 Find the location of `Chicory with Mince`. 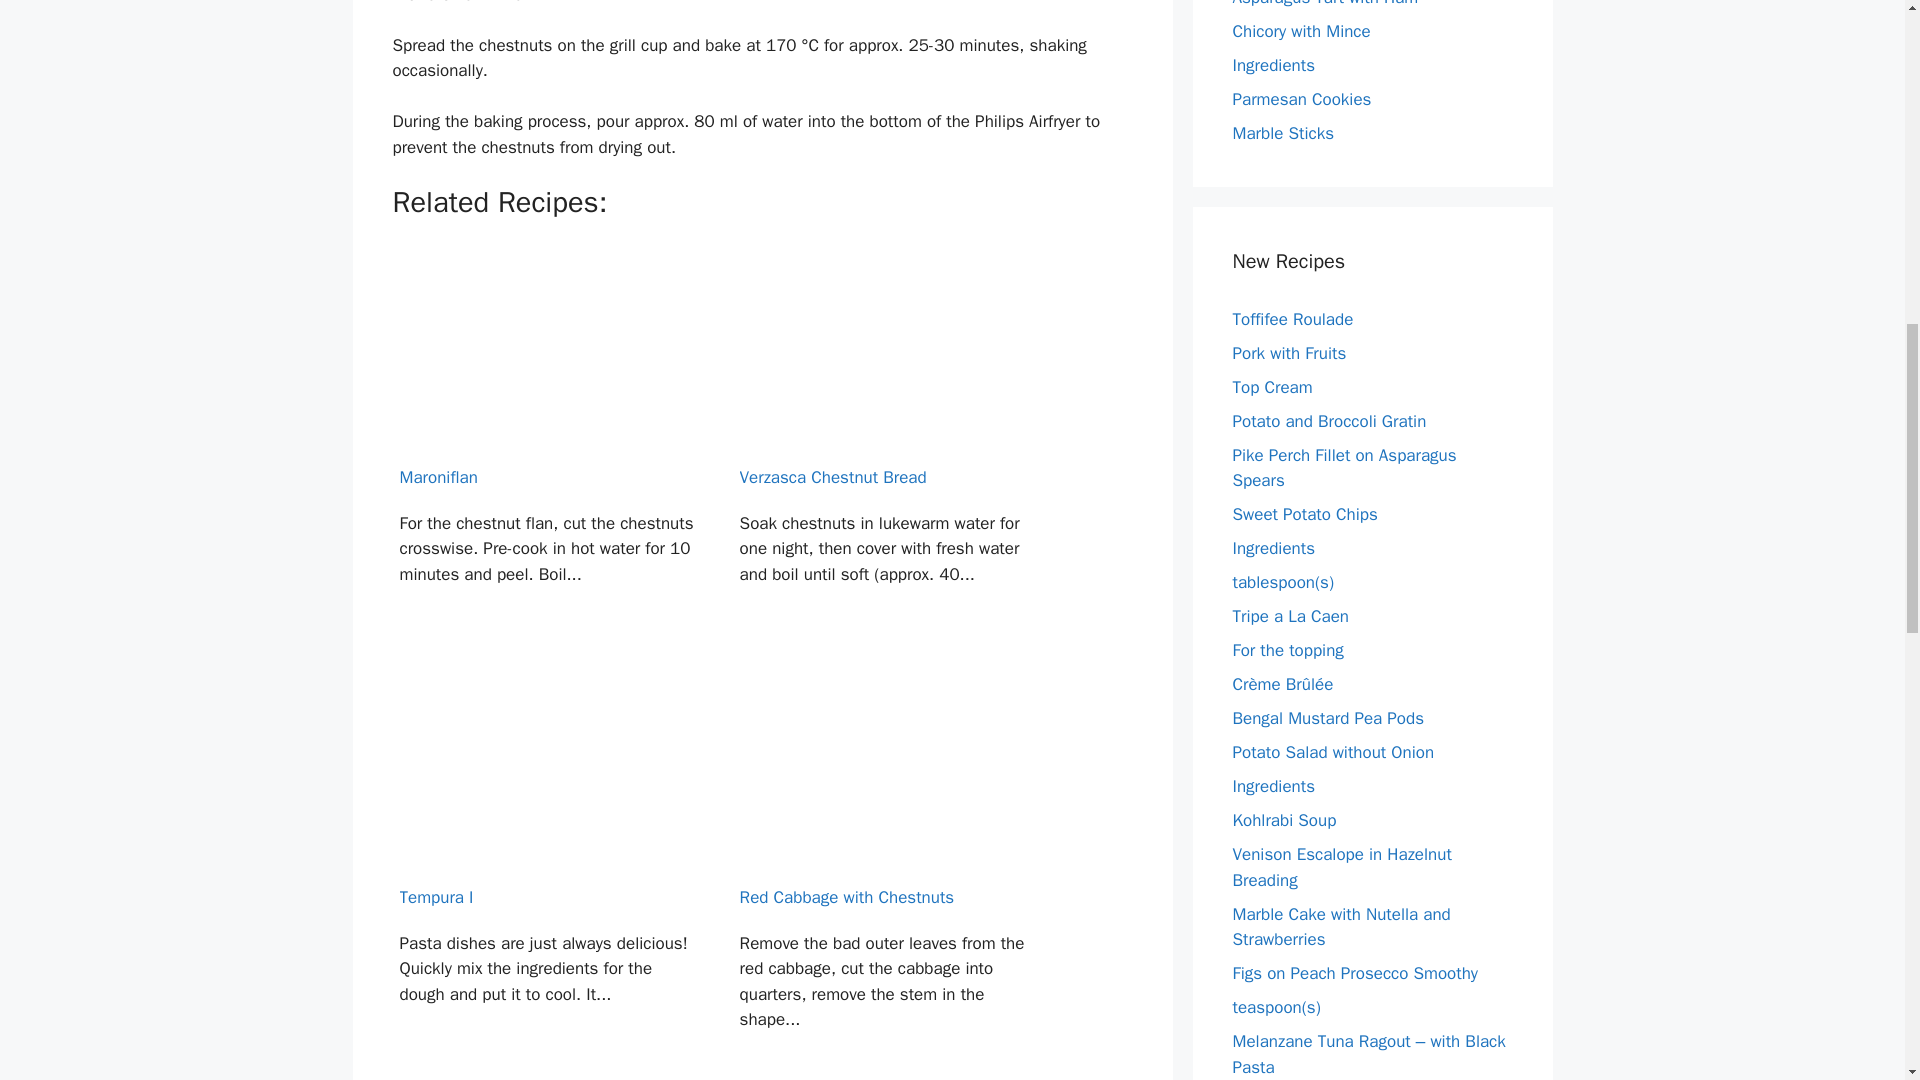

Chicory with Mince is located at coordinates (1301, 31).